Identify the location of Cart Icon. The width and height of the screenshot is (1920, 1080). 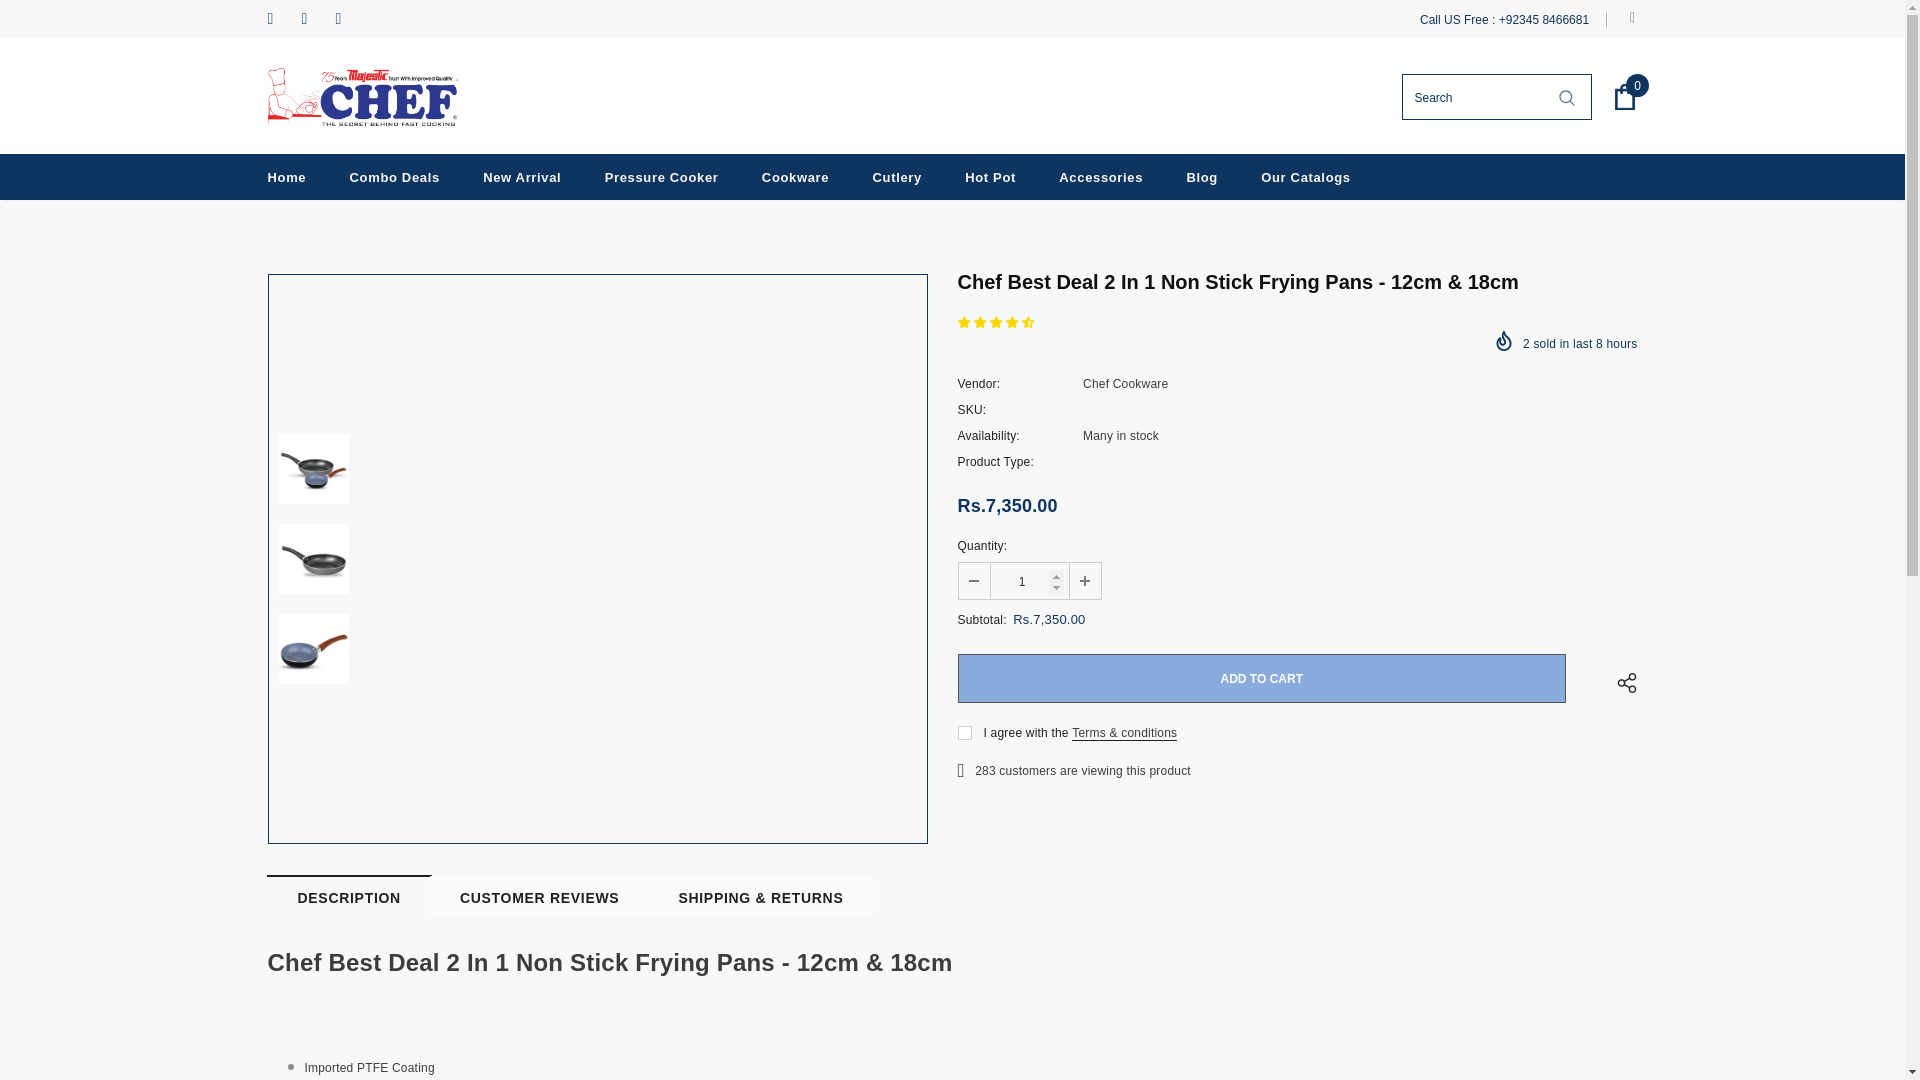
(1624, 97).